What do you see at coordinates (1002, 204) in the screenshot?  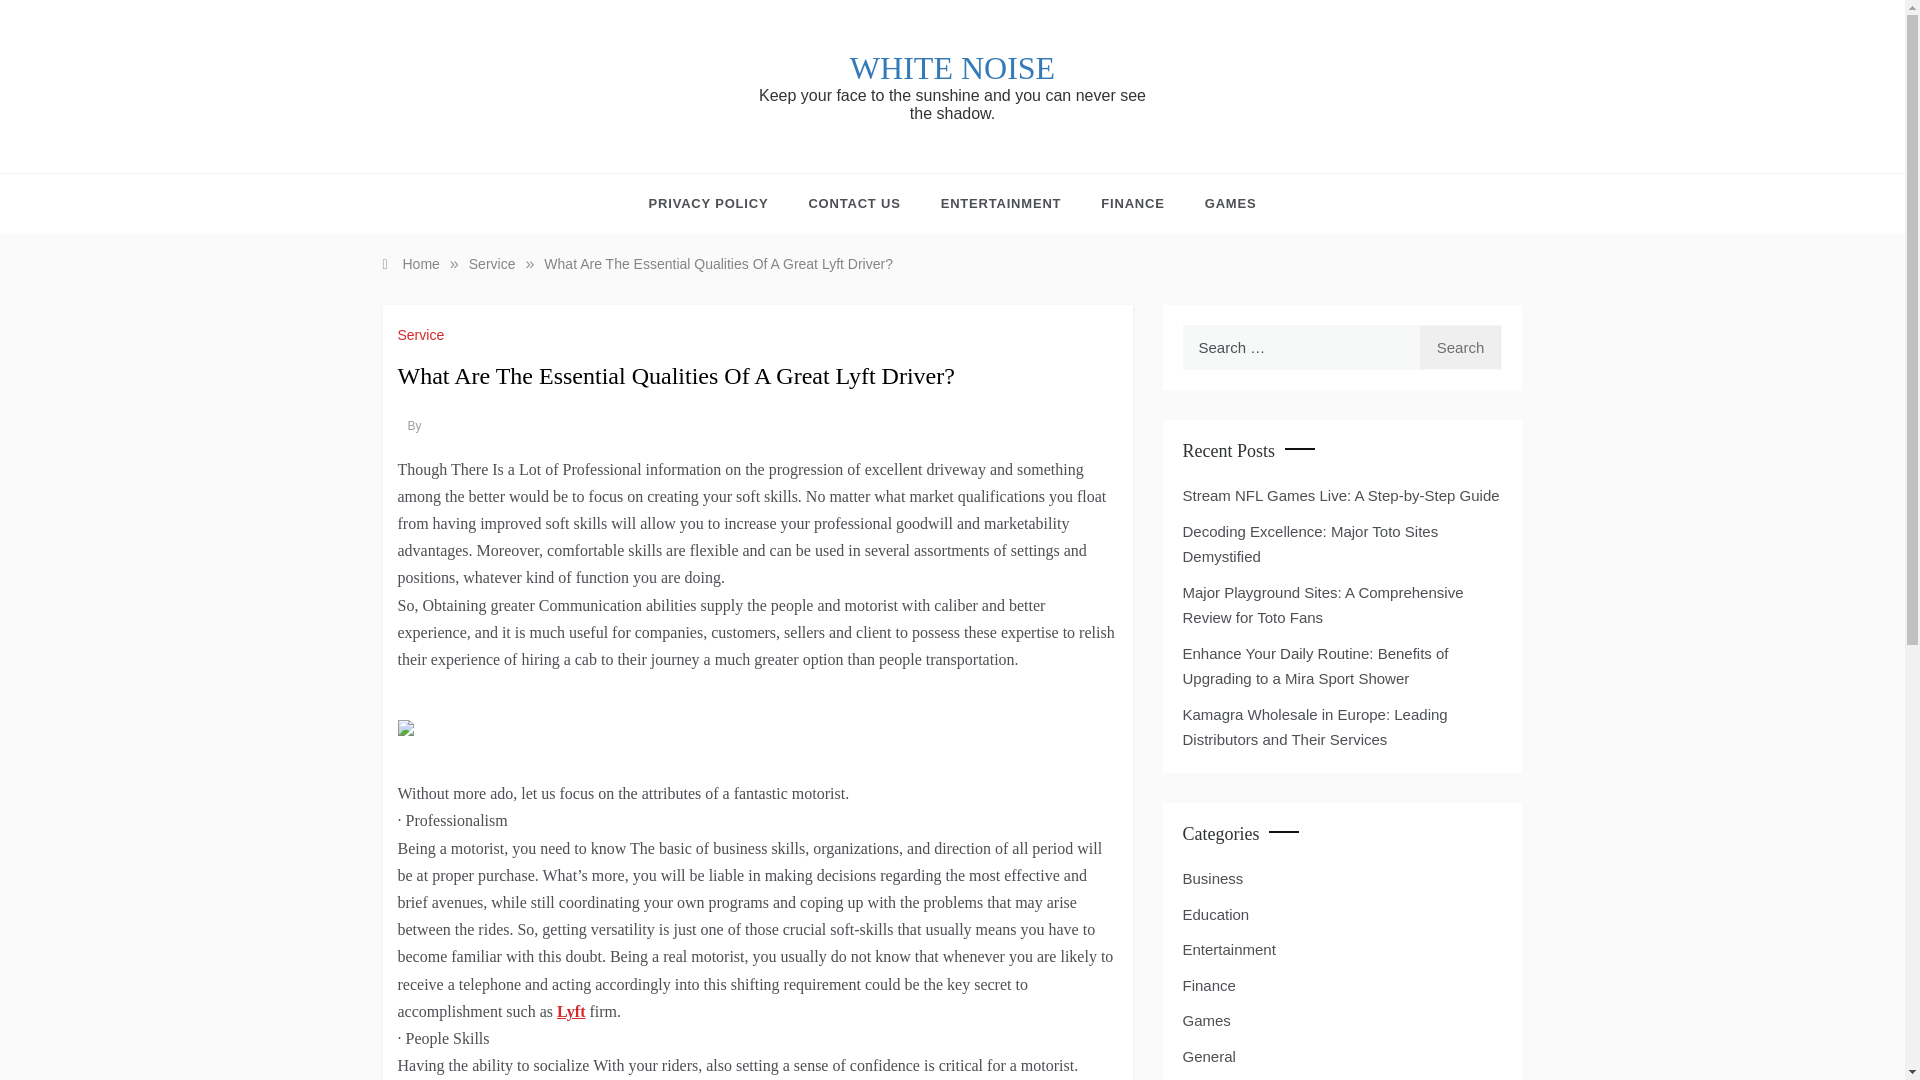 I see `ENTERTAINMENT` at bounding box center [1002, 204].